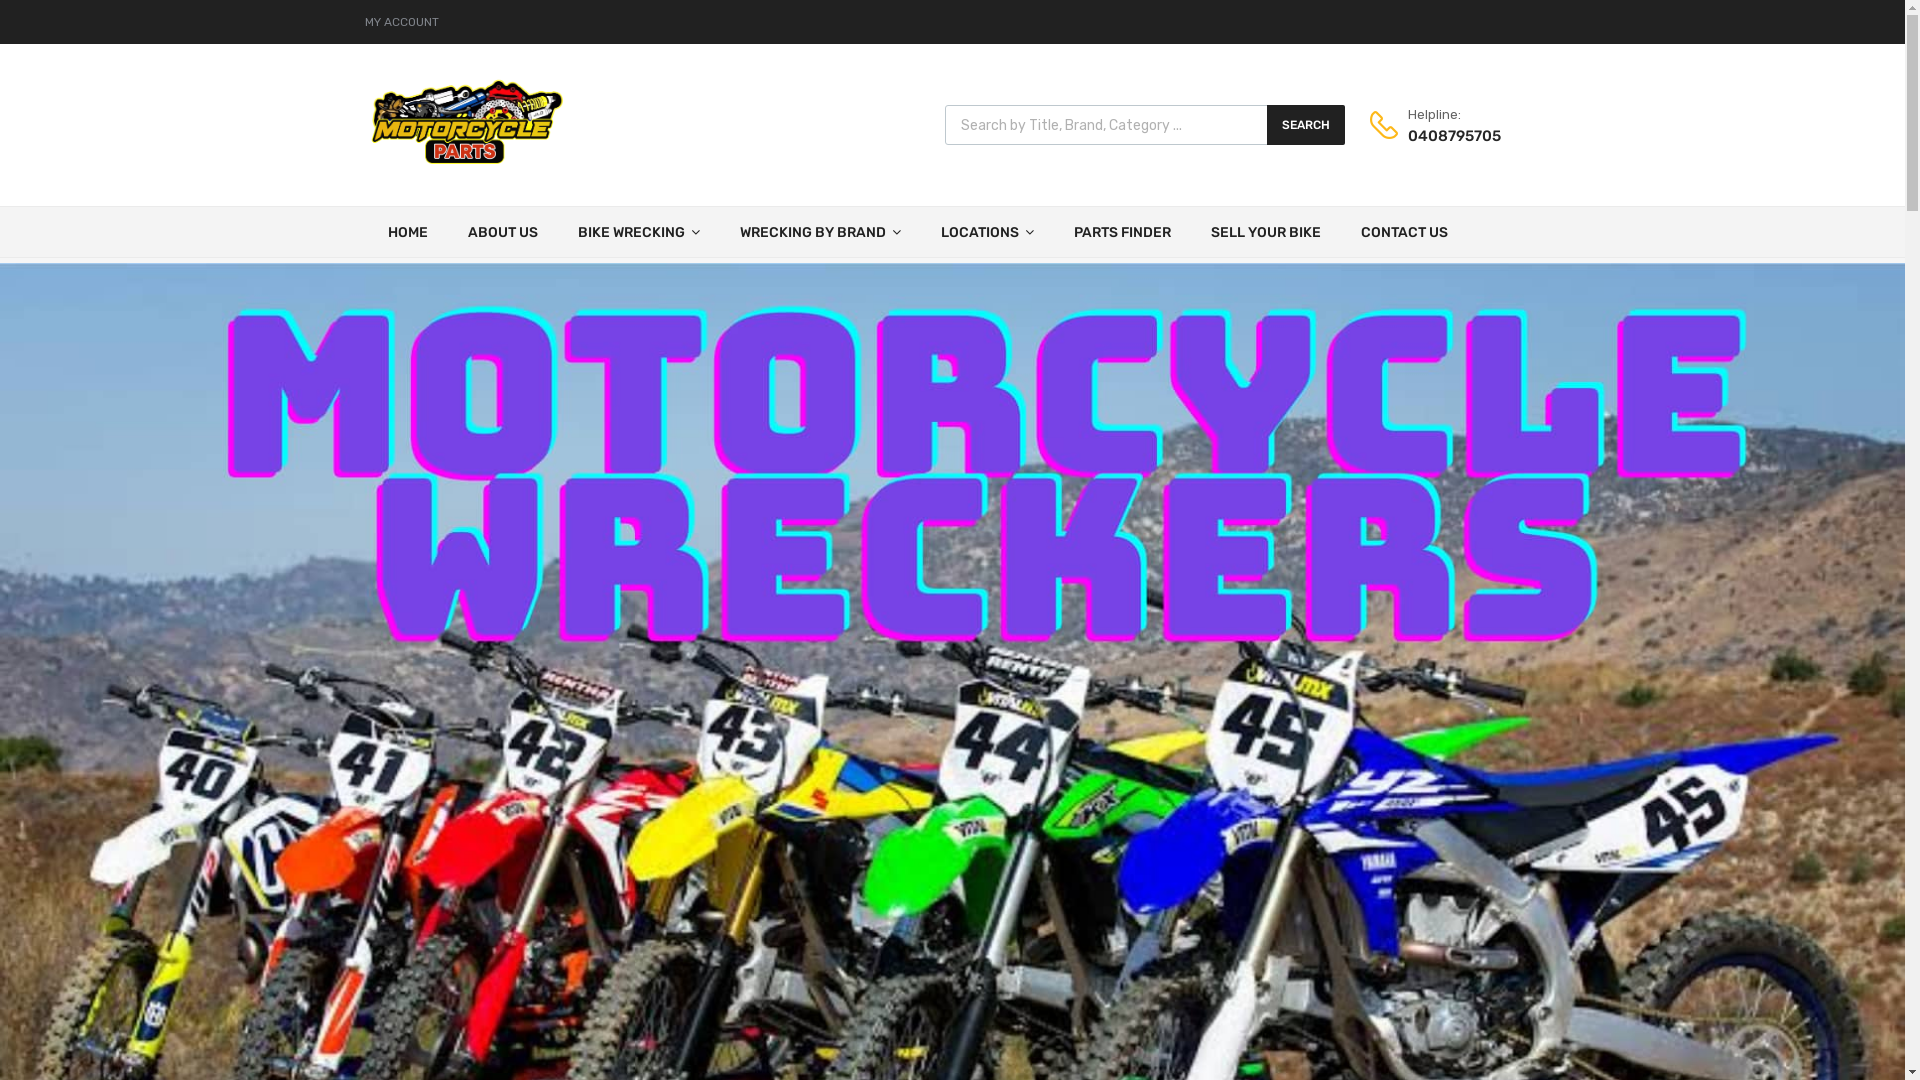 The height and width of the screenshot is (1080, 1920). I want to click on WRECKING BY BRAND, so click(820, 232).